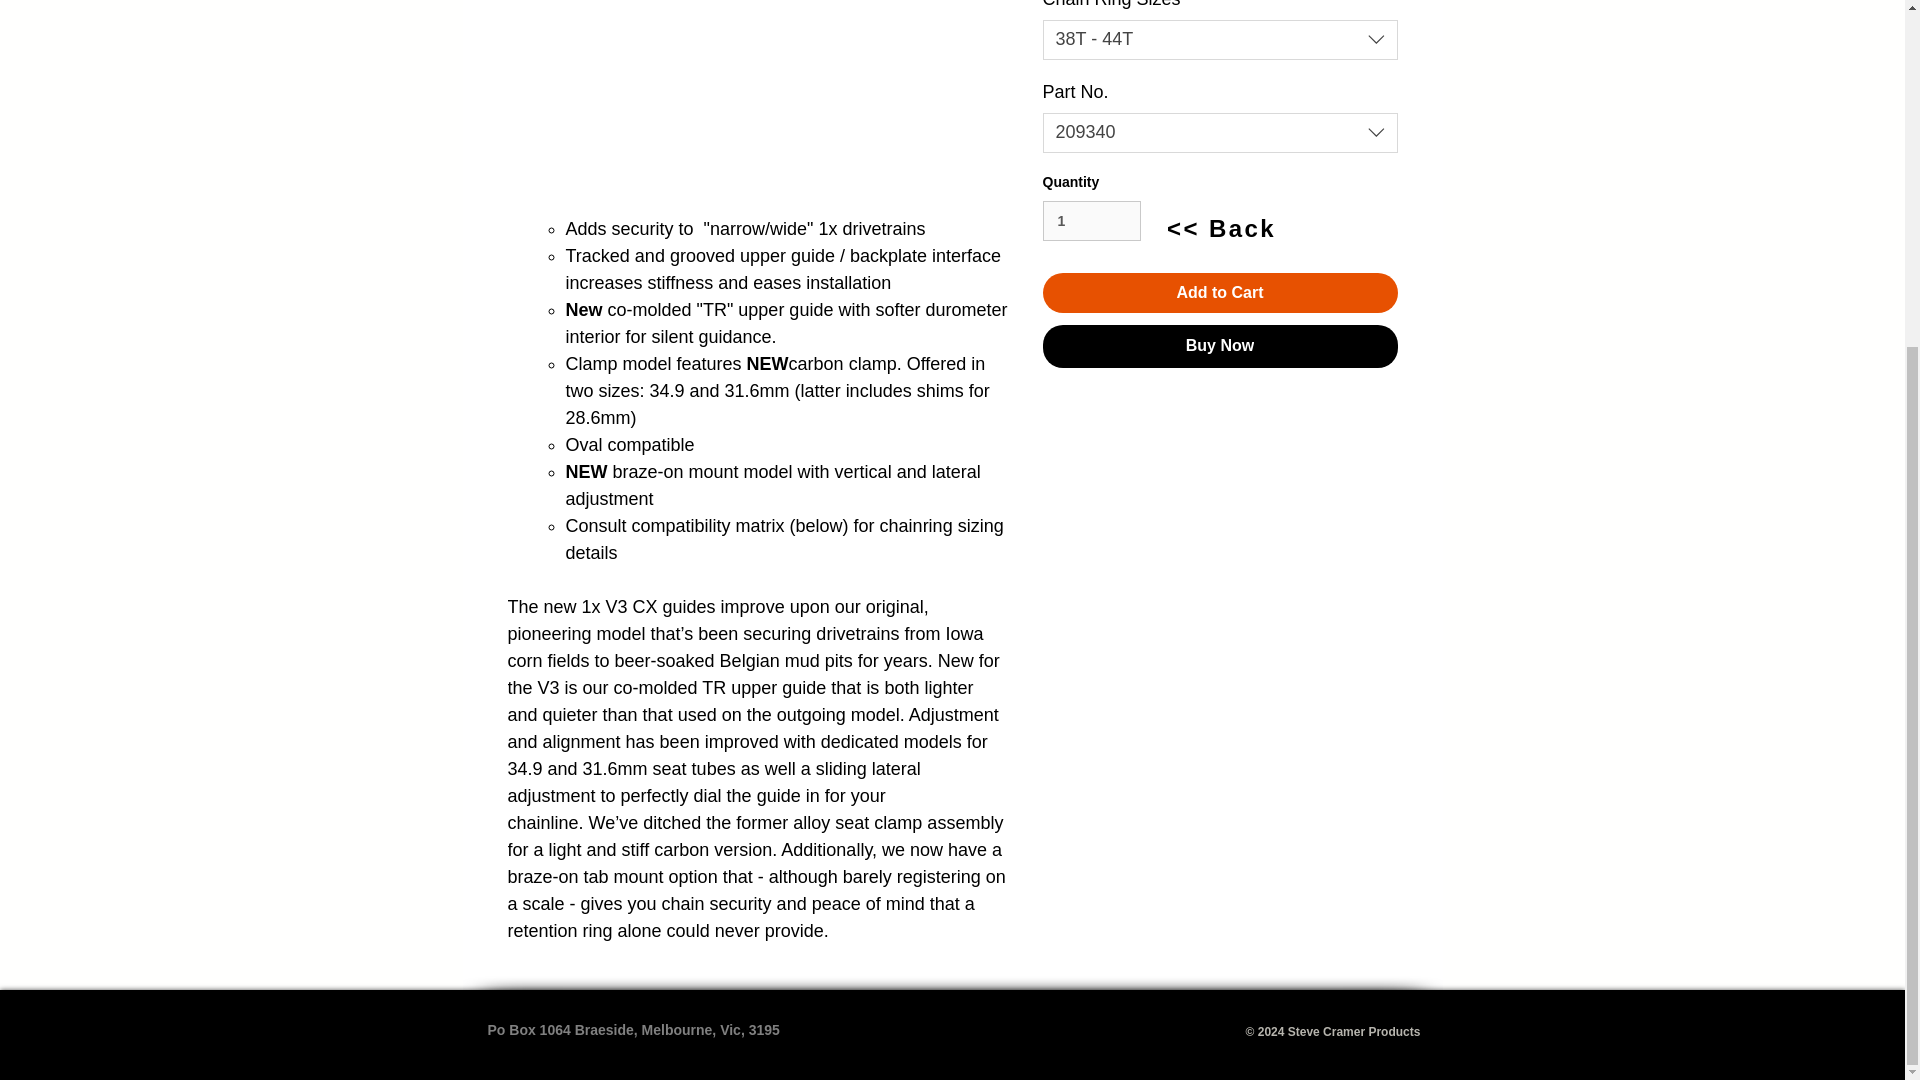  Describe the element at coordinates (1220, 133) in the screenshot. I see `209340` at that location.